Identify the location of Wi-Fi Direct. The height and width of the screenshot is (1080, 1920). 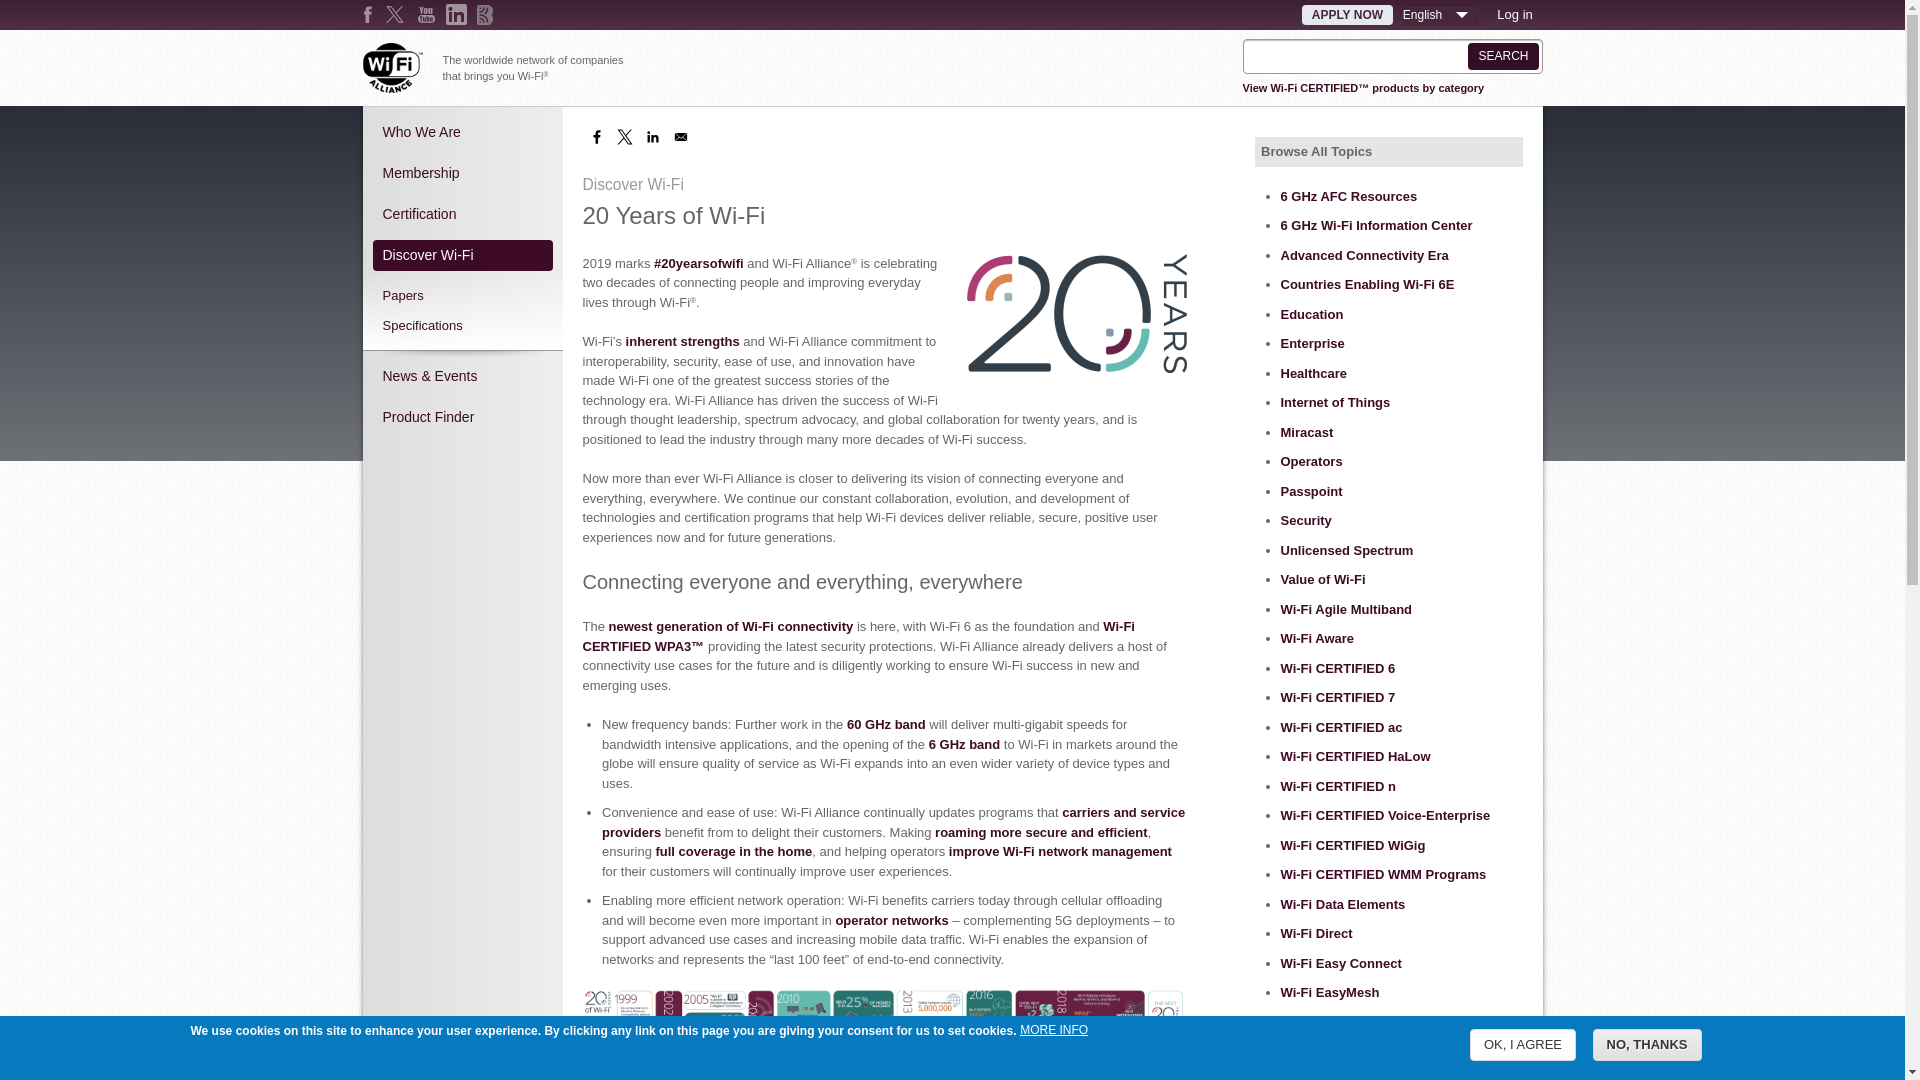
(1316, 934).